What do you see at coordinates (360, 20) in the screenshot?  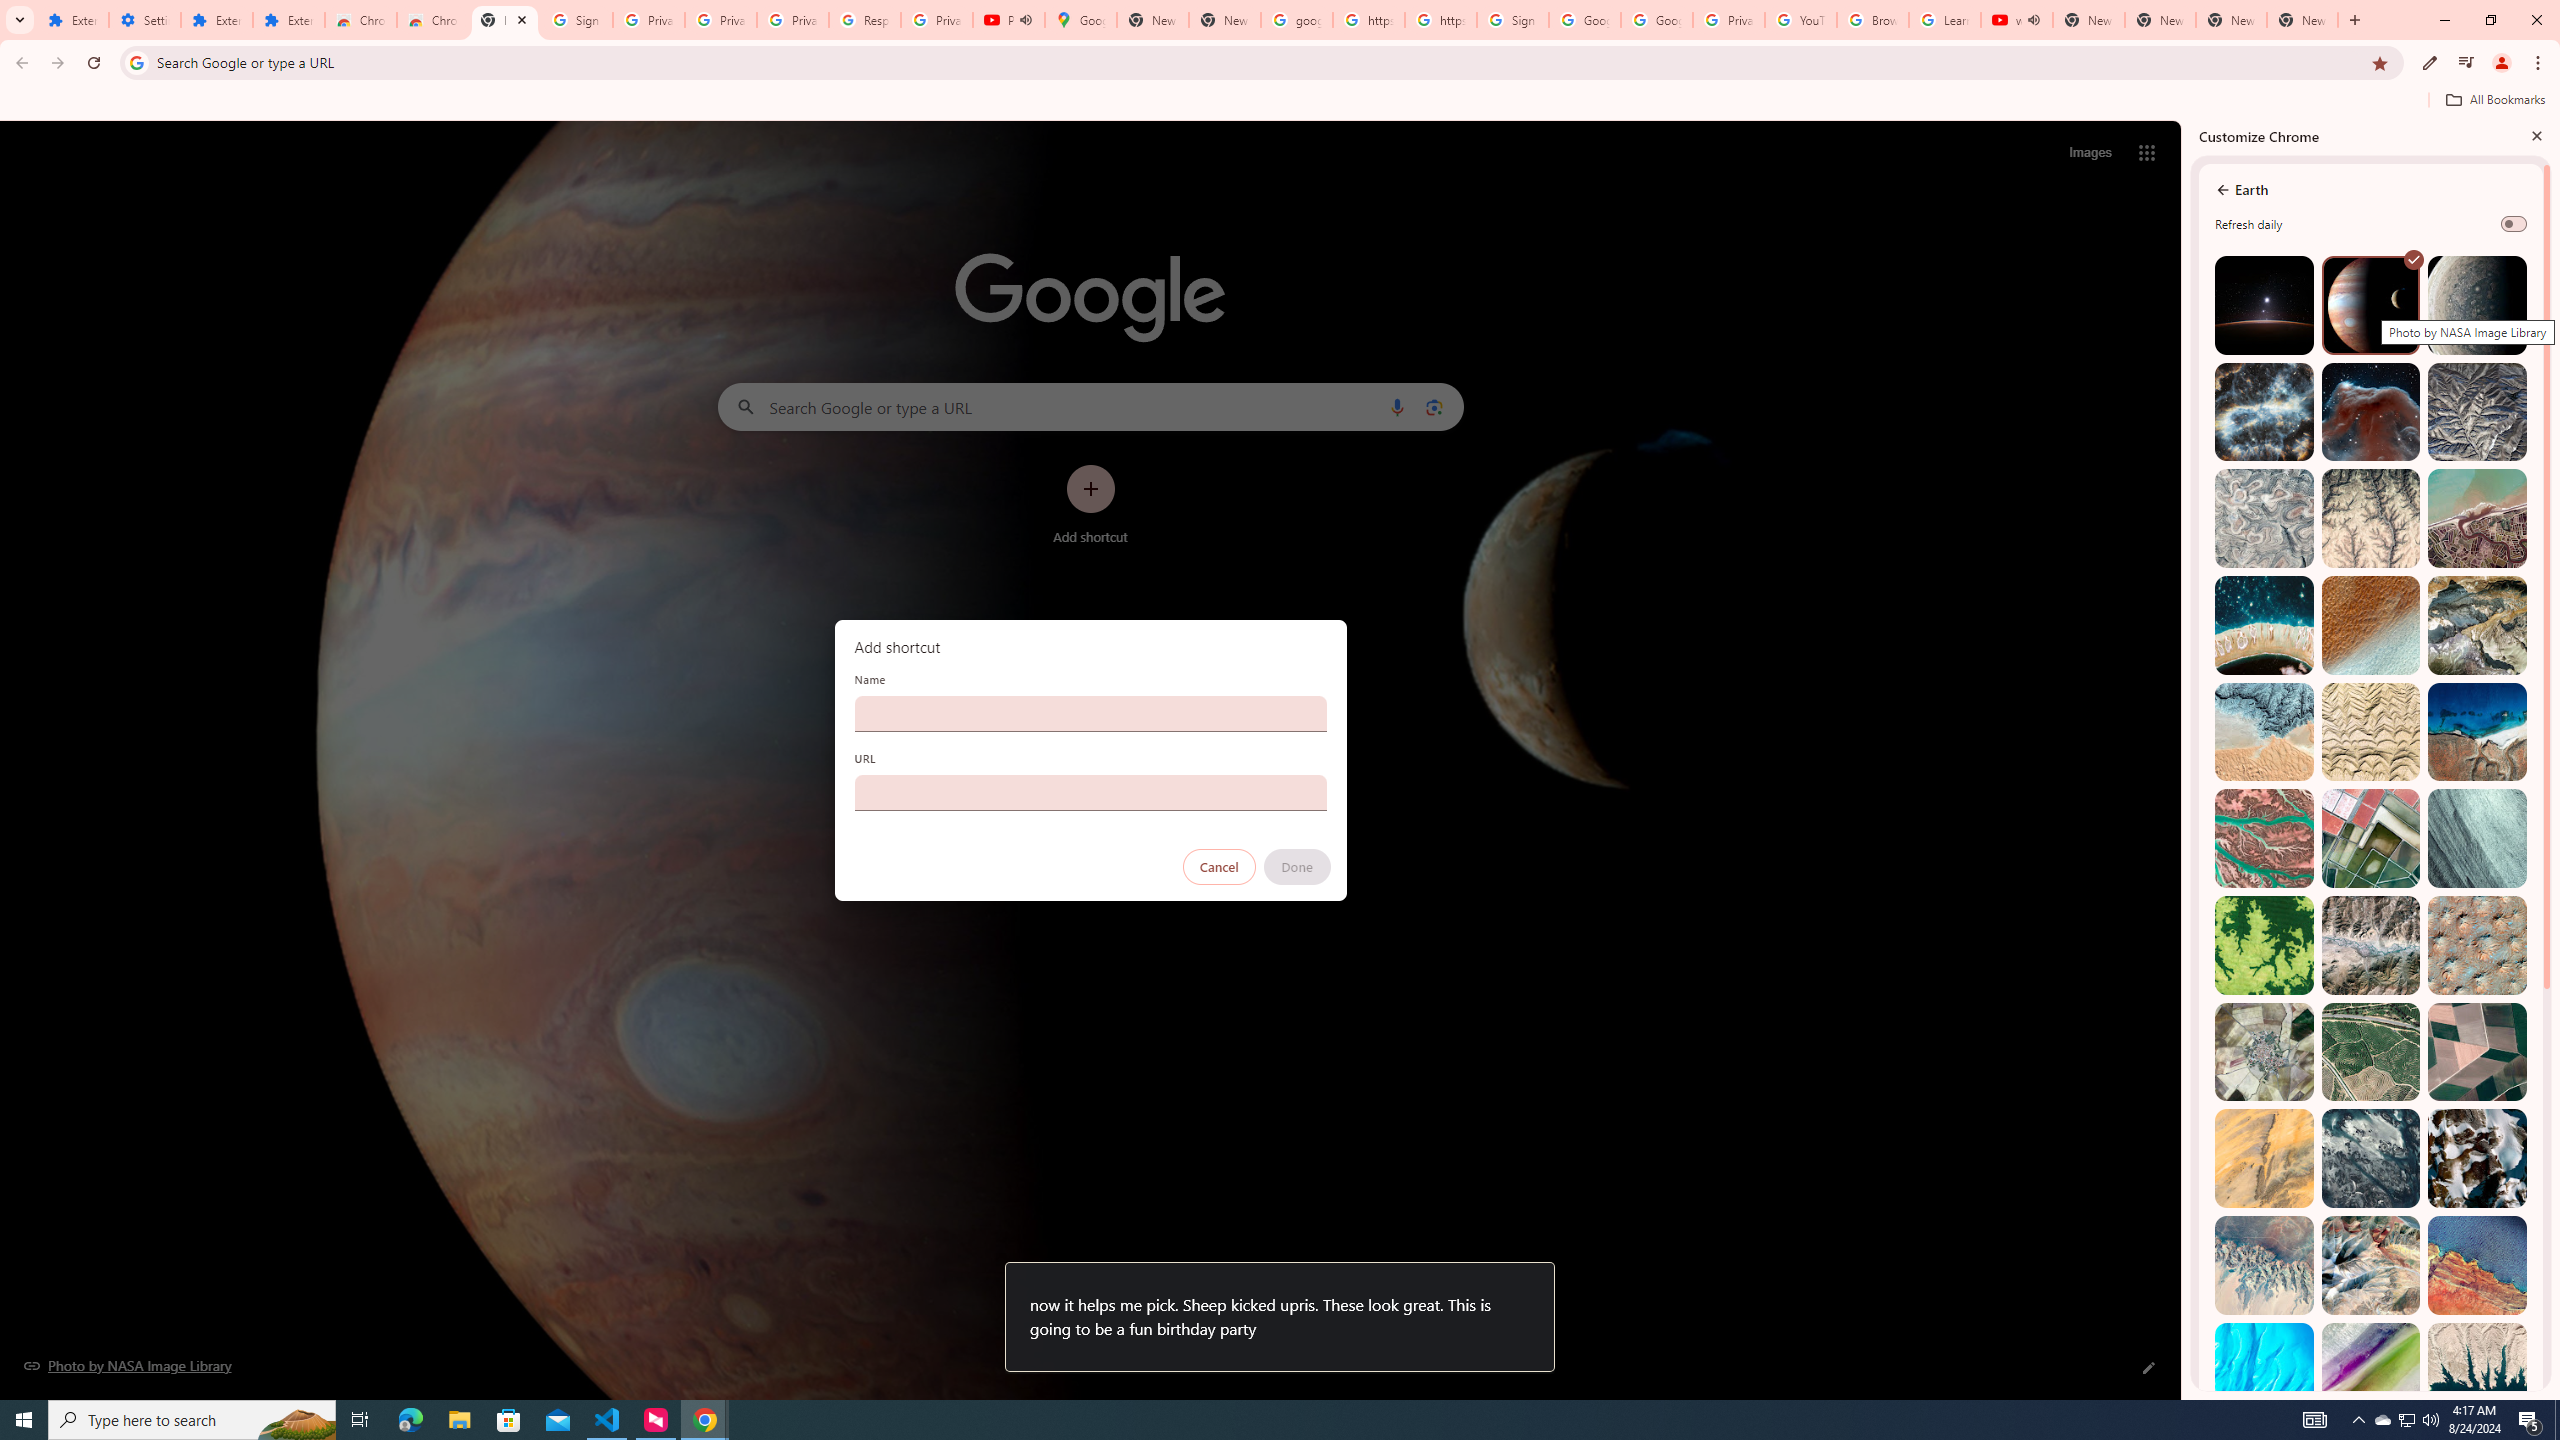 I see `Chrome Web Store` at bounding box center [360, 20].